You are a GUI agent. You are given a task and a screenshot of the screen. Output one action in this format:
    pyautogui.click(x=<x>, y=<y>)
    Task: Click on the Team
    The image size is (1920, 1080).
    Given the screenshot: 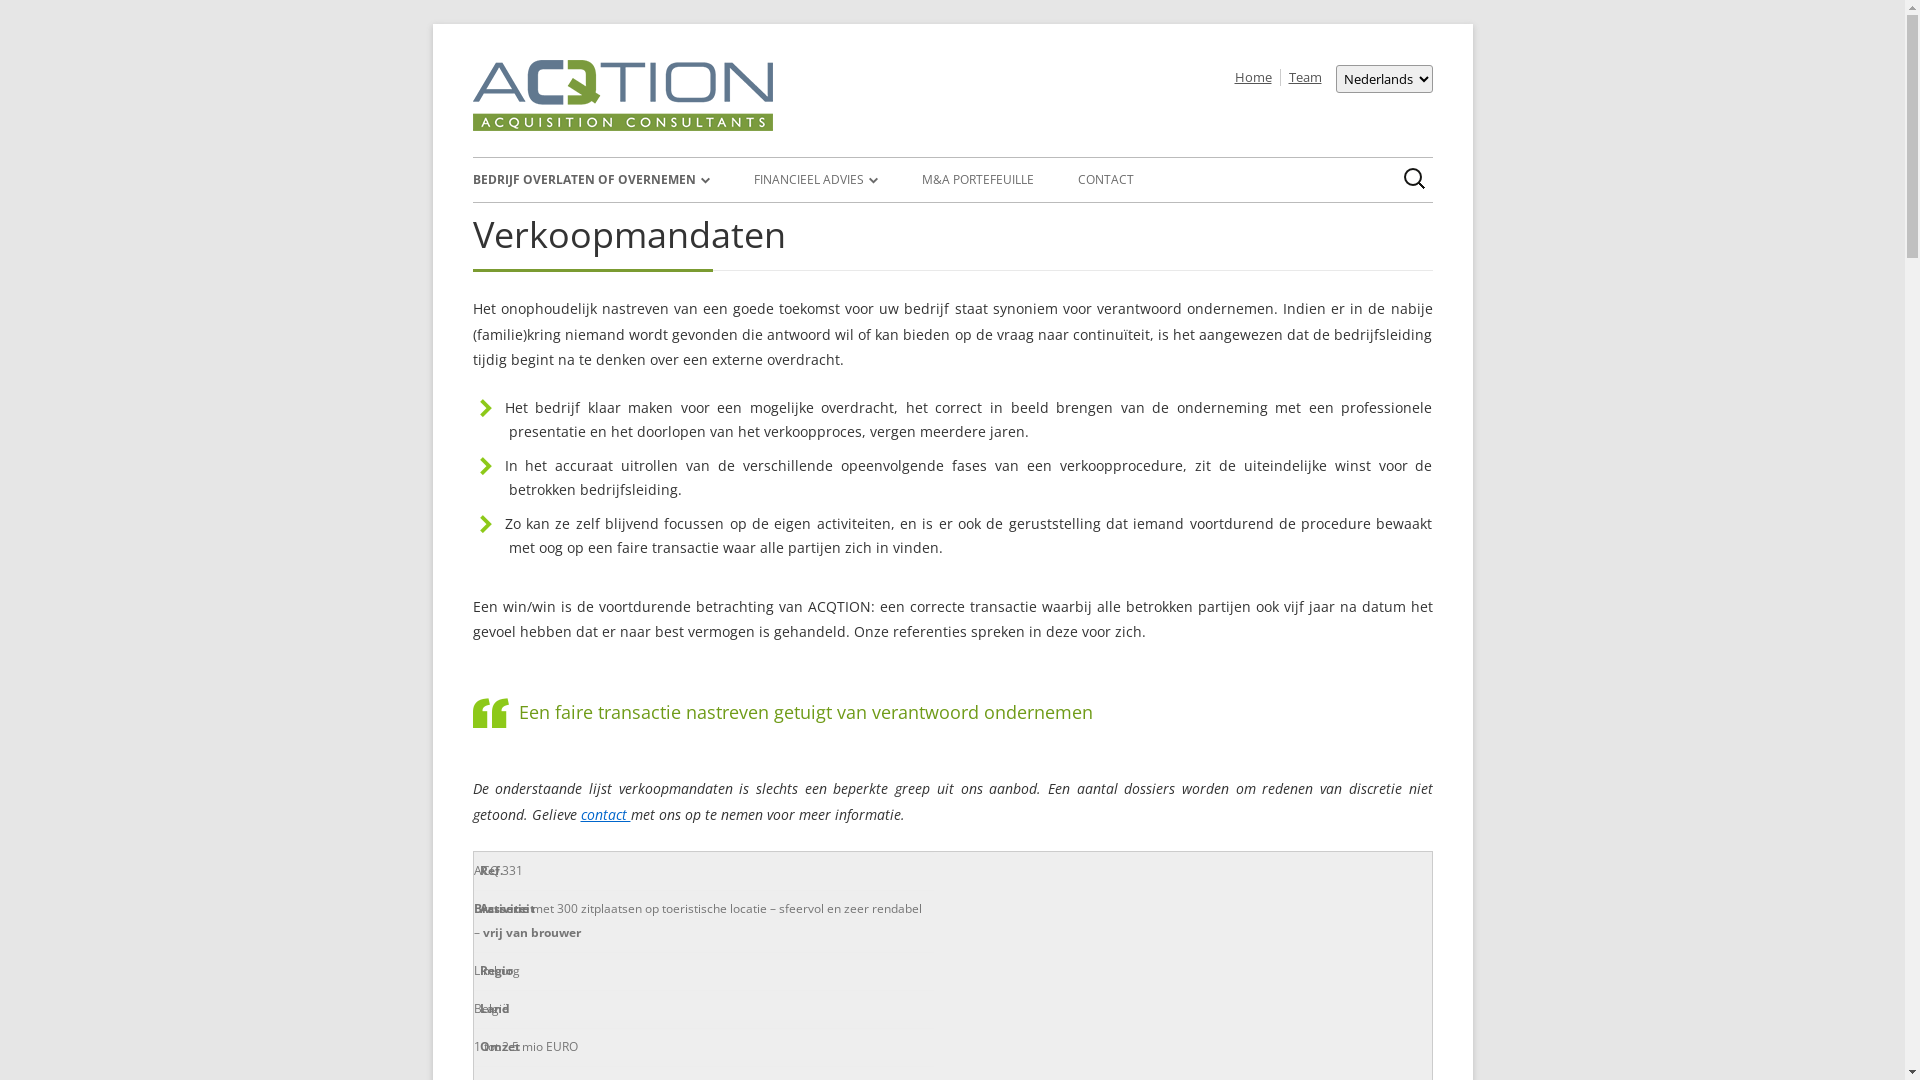 What is the action you would take?
    pyautogui.click(x=1303, y=78)
    